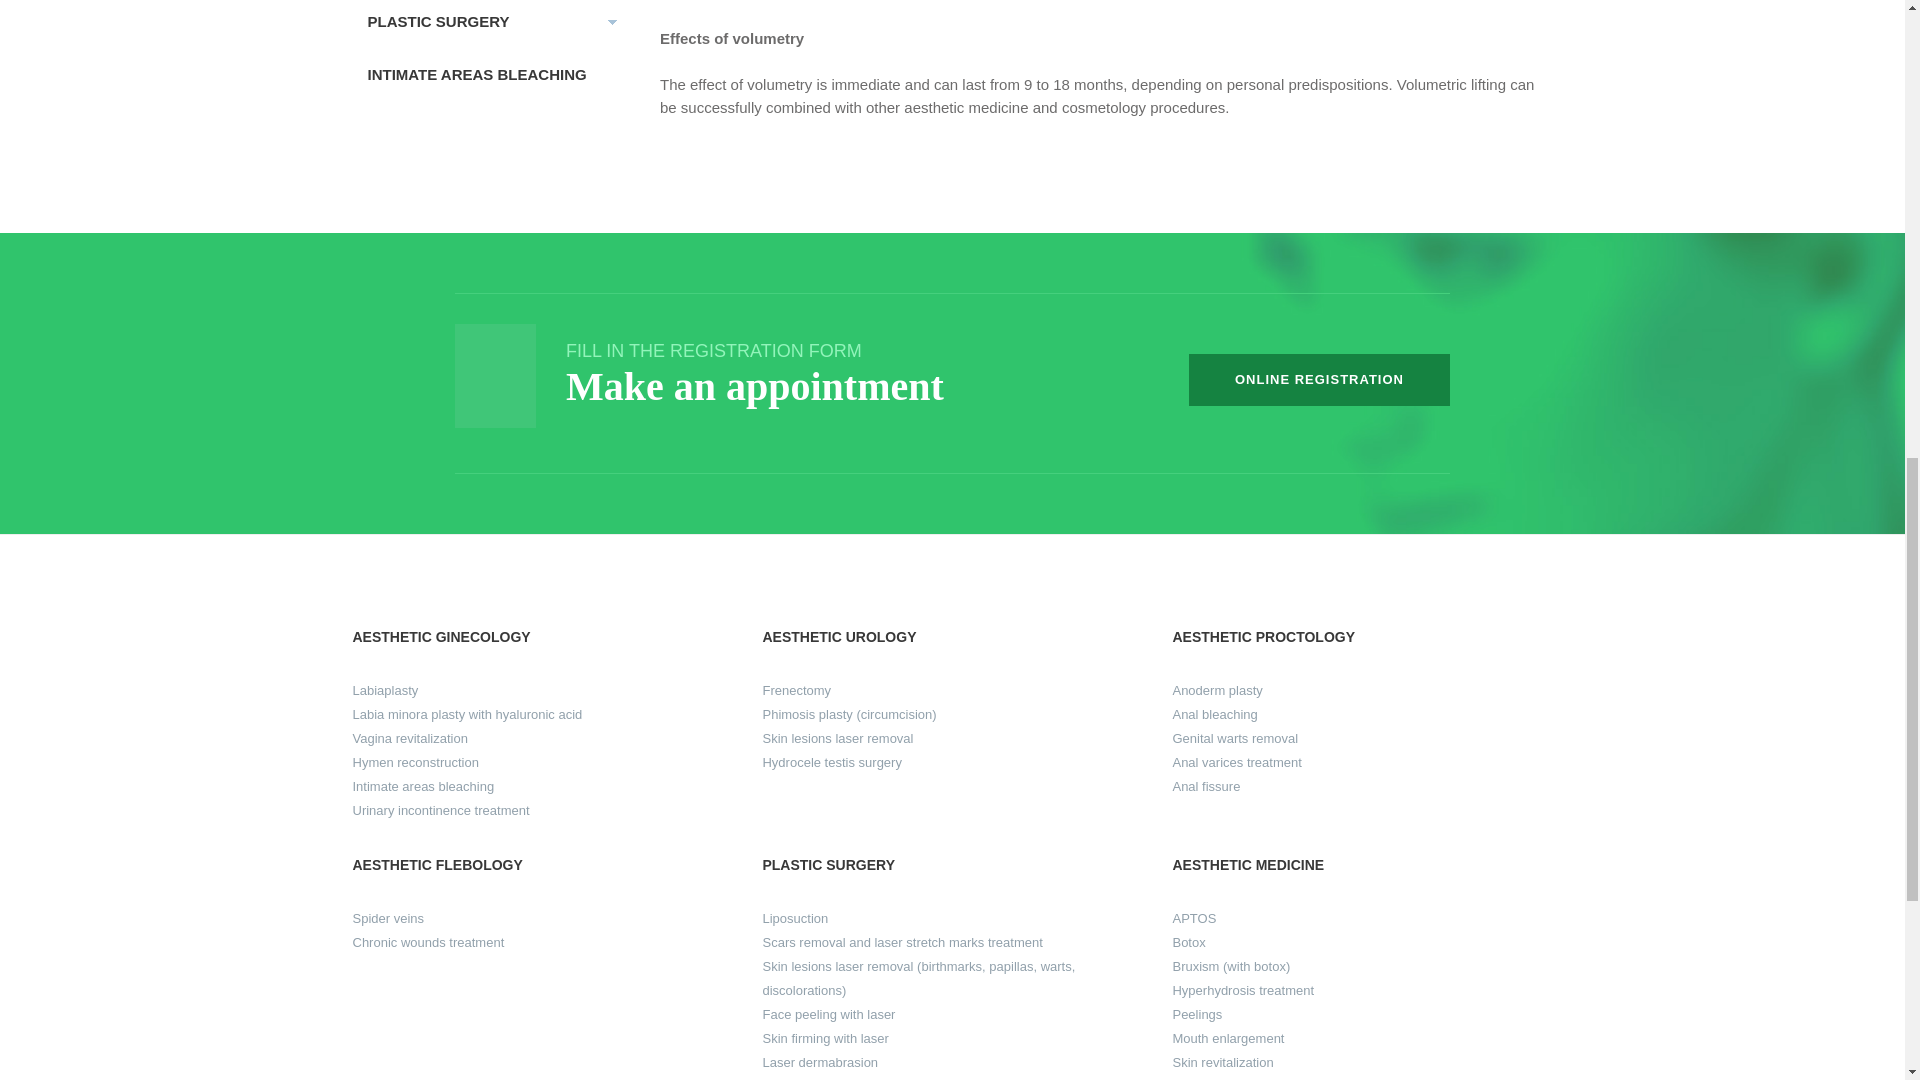  Describe the element at coordinates (422, 786) in the screenshot. I see `Intimate areas bleaching` at that location.